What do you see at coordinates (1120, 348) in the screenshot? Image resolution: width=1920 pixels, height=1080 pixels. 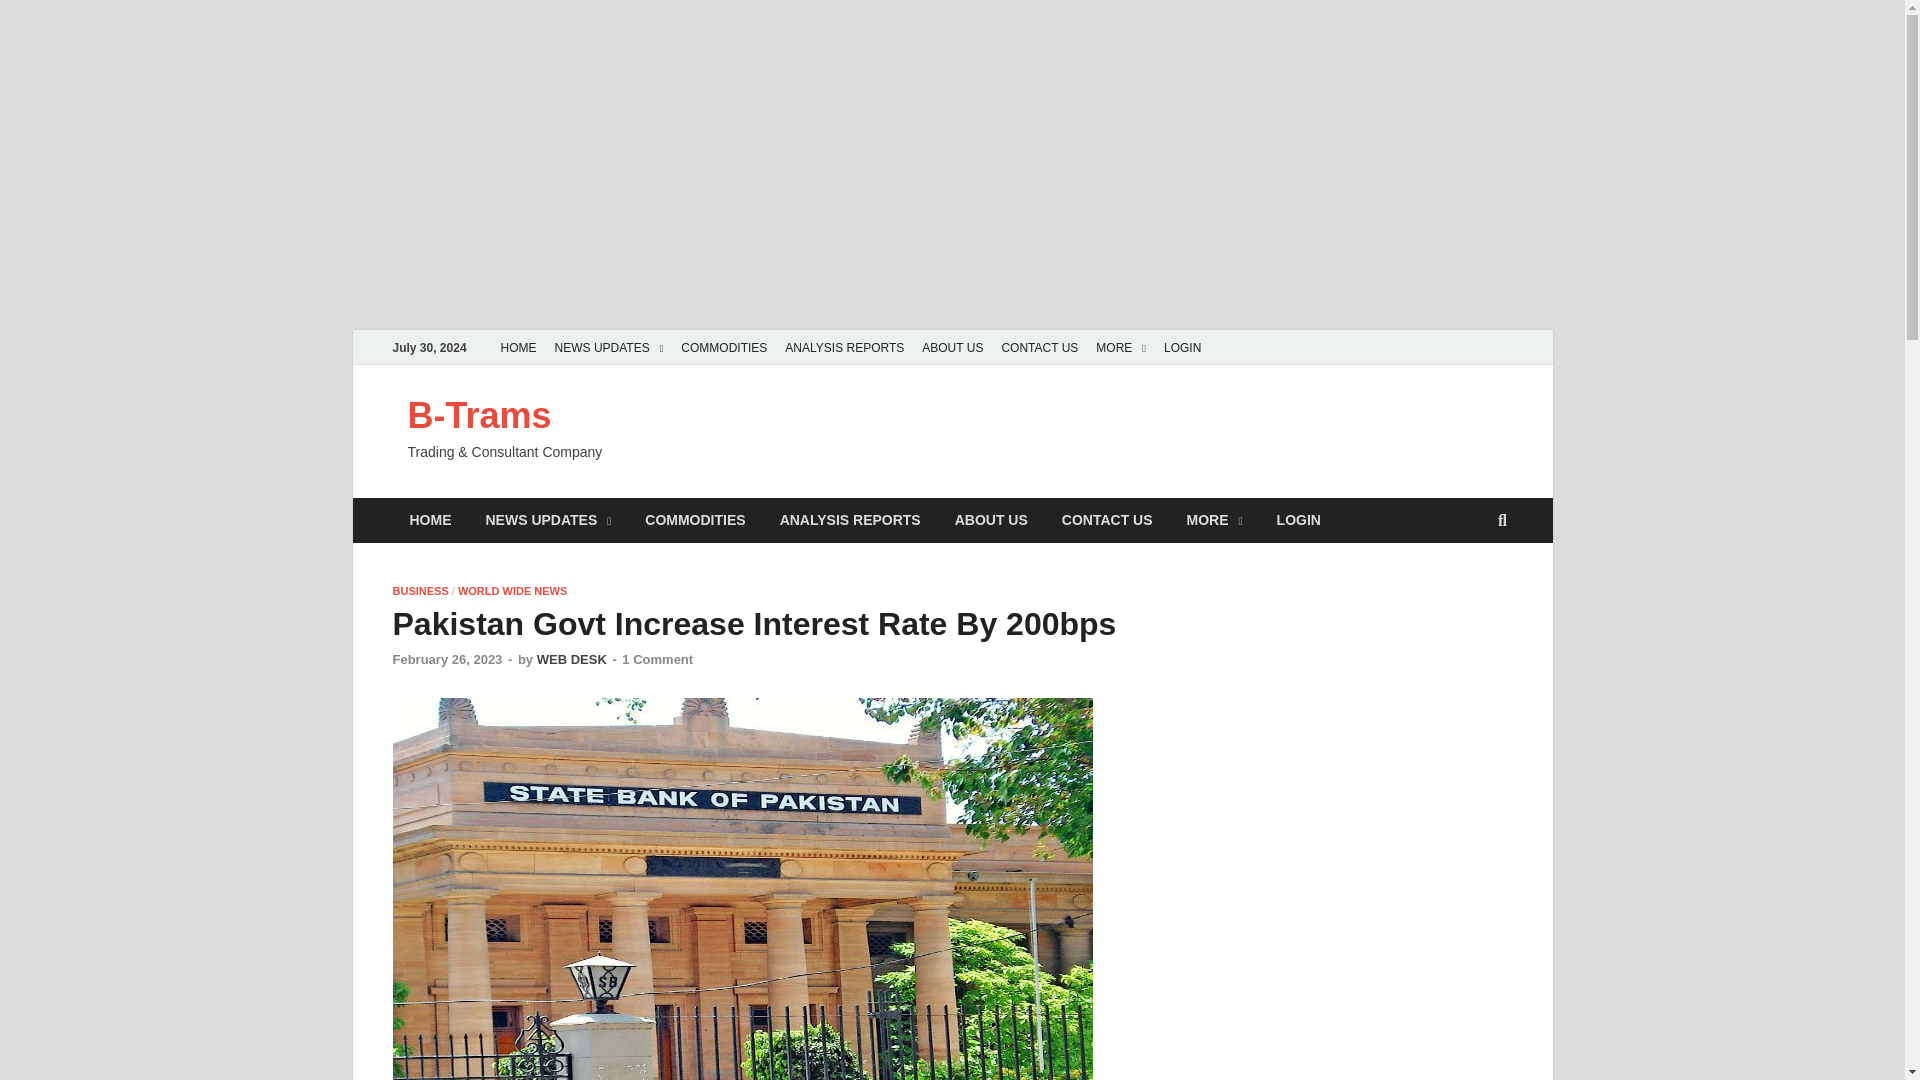 I see `MORE` at bounding box center [1120, 348].